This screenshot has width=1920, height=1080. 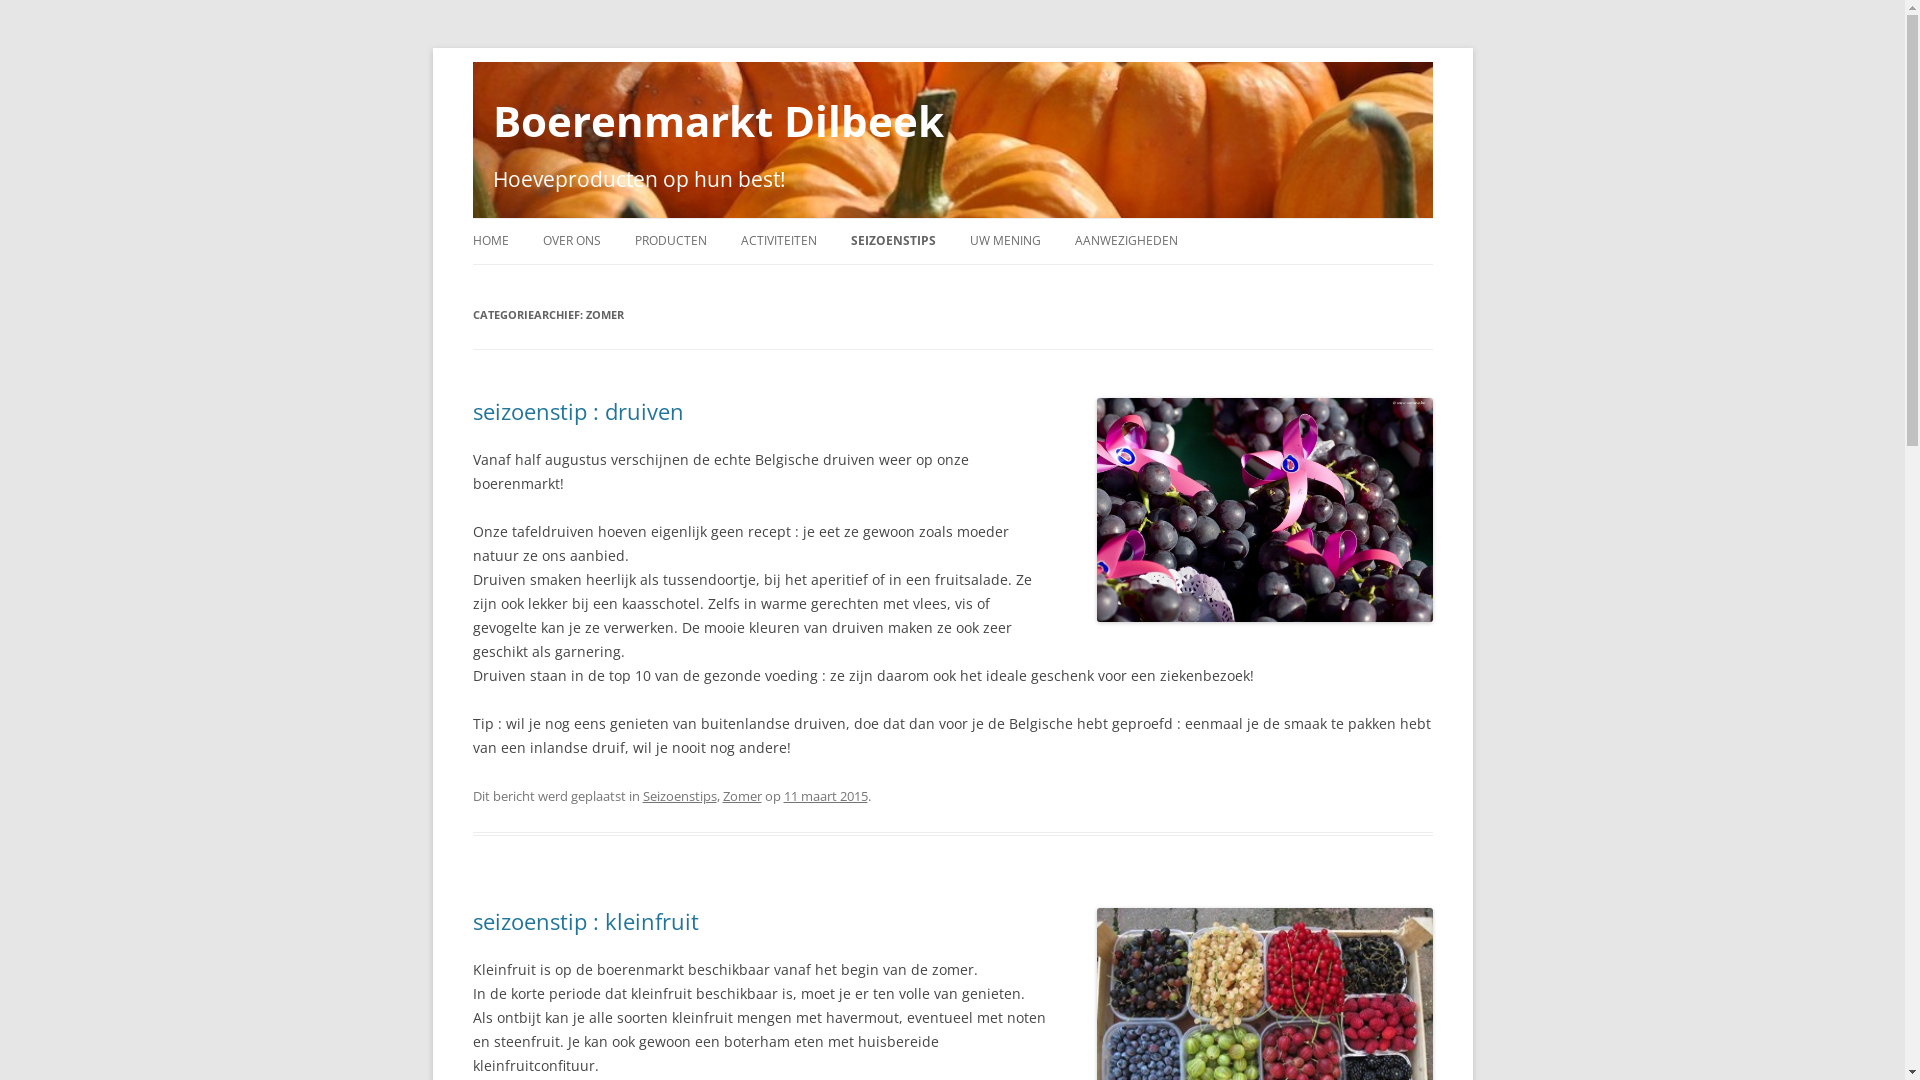 What do you see at coordinates (679, 796) in the screenshot?
I see `Seizoenstips` at bounding box center [679, 796].